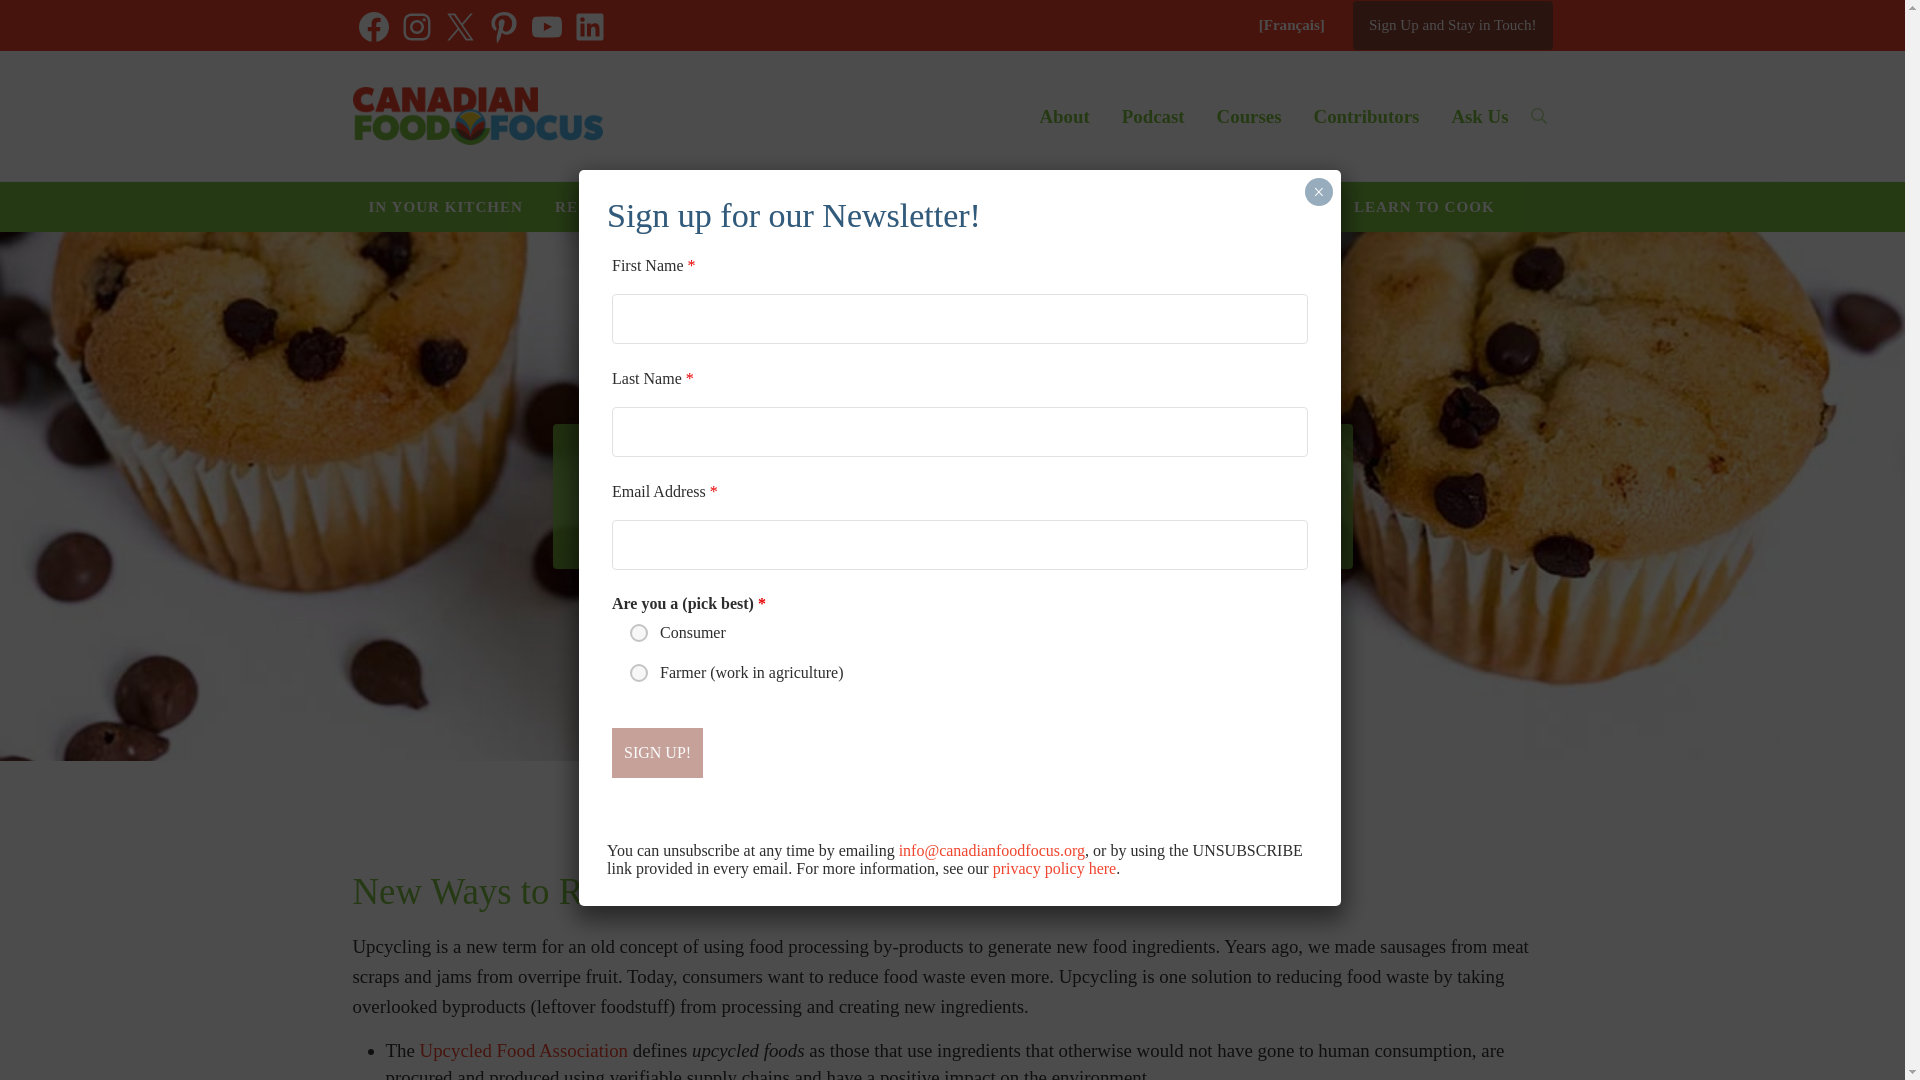  What do you see at coordinates (1070, 207) in the screenshot?
I see `ON THE FARM` at bounding box center [1070, 207].